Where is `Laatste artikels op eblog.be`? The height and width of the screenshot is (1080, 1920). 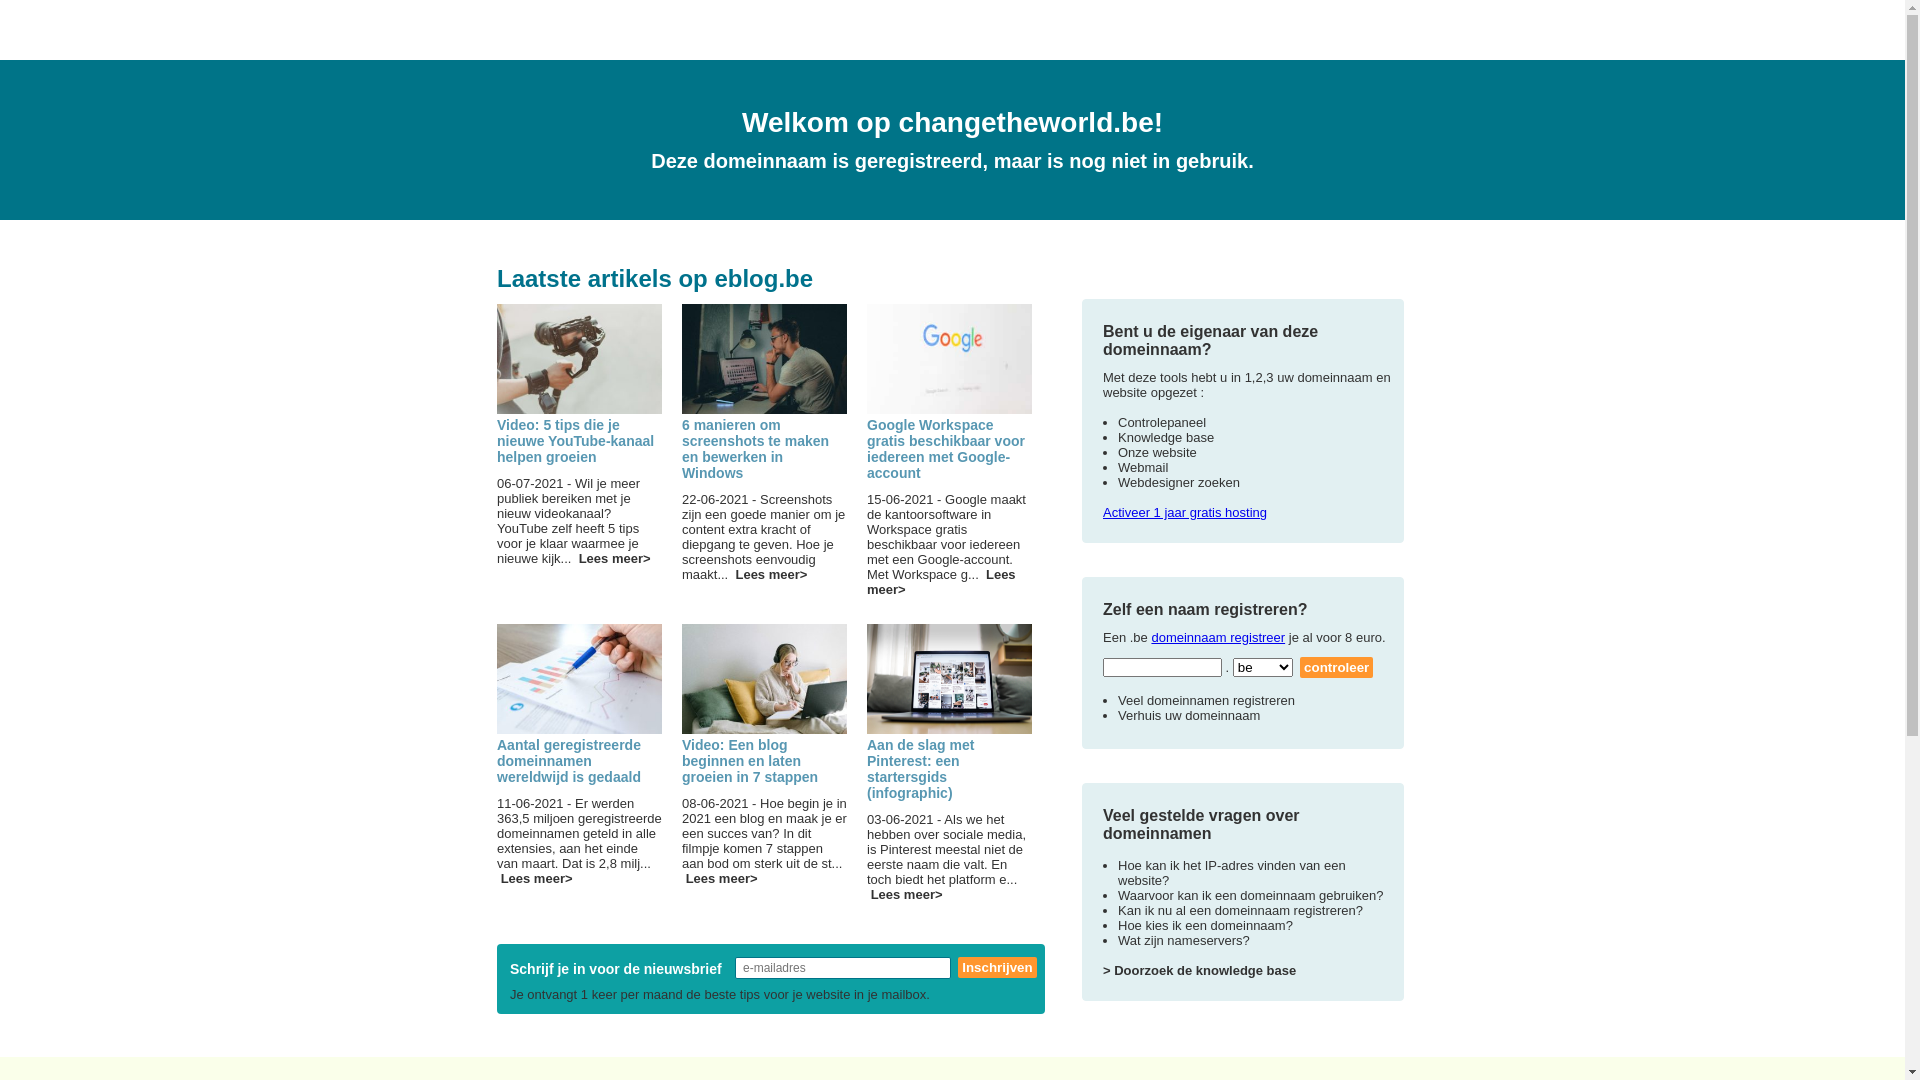
Laatste artikels op eblog.be is located at coordinates (655, 278).